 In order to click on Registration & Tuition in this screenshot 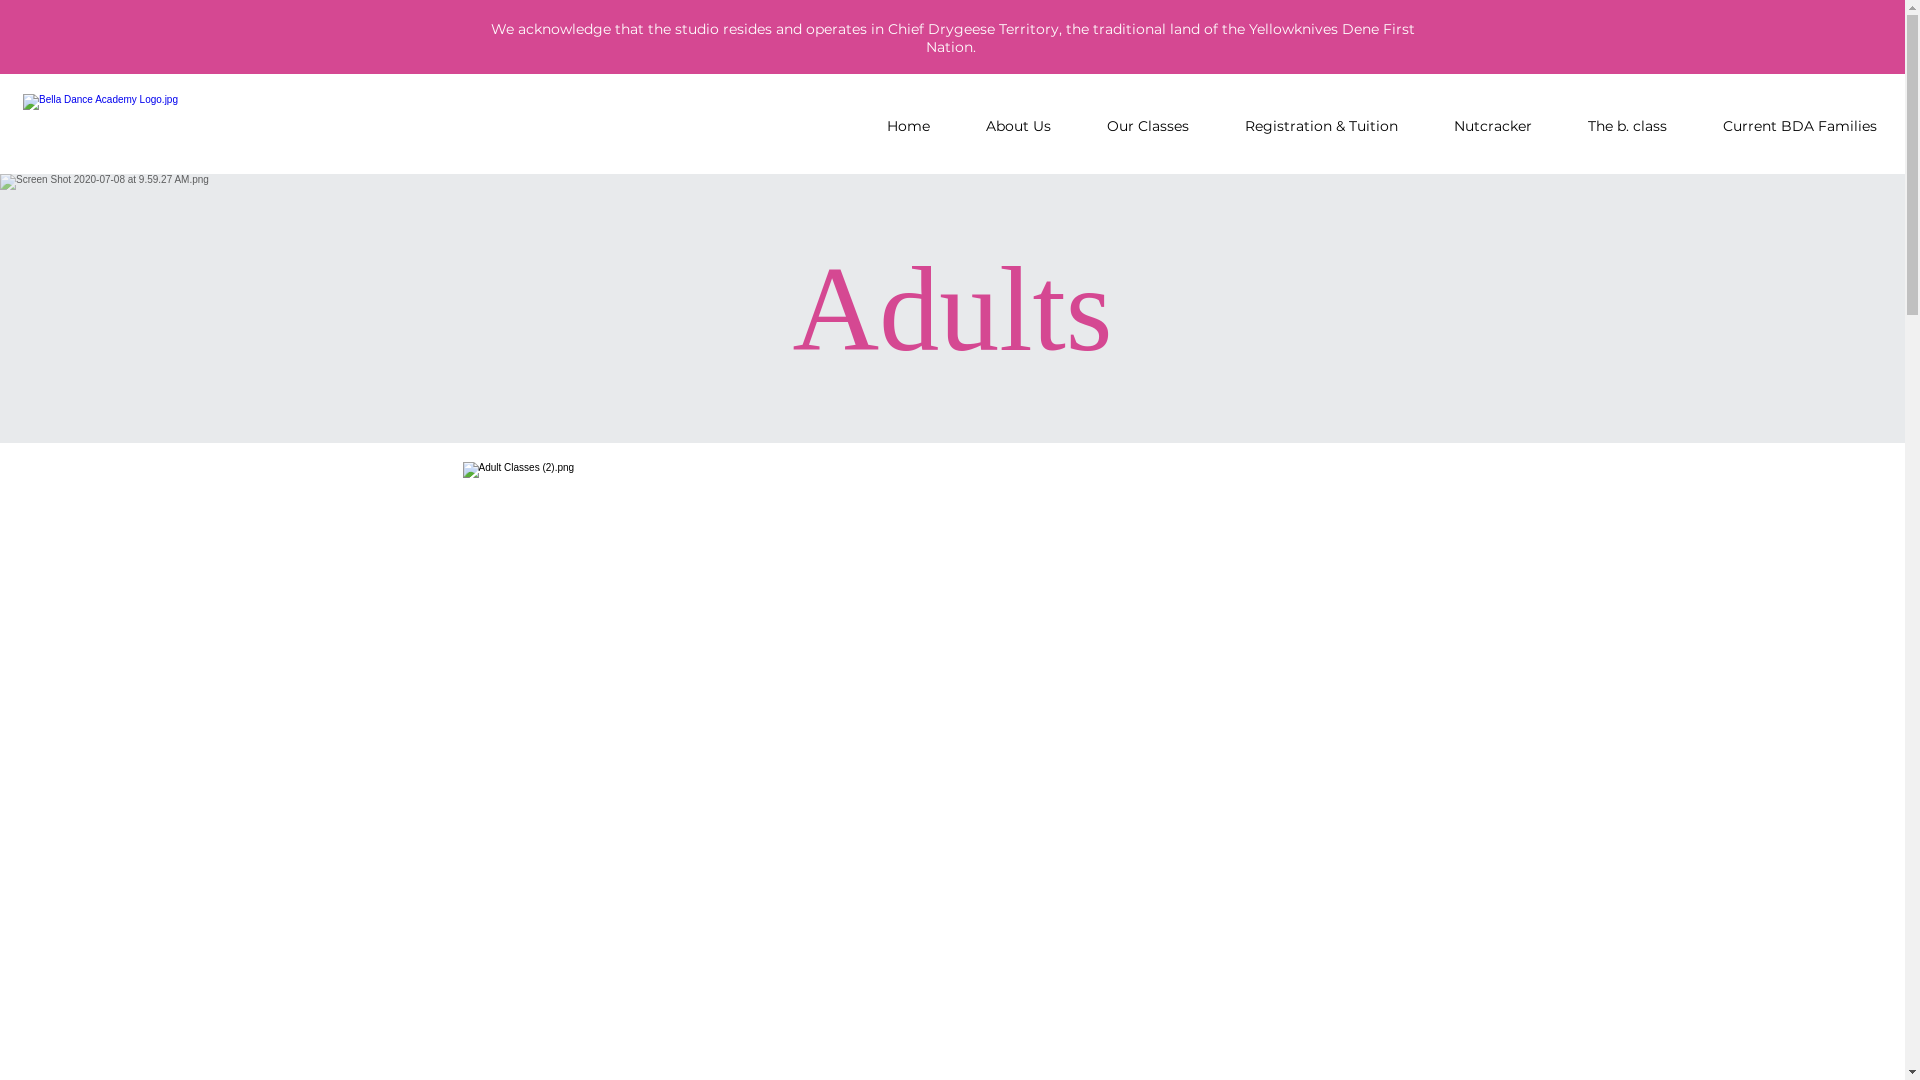, I will do `click(1322, 126)`.